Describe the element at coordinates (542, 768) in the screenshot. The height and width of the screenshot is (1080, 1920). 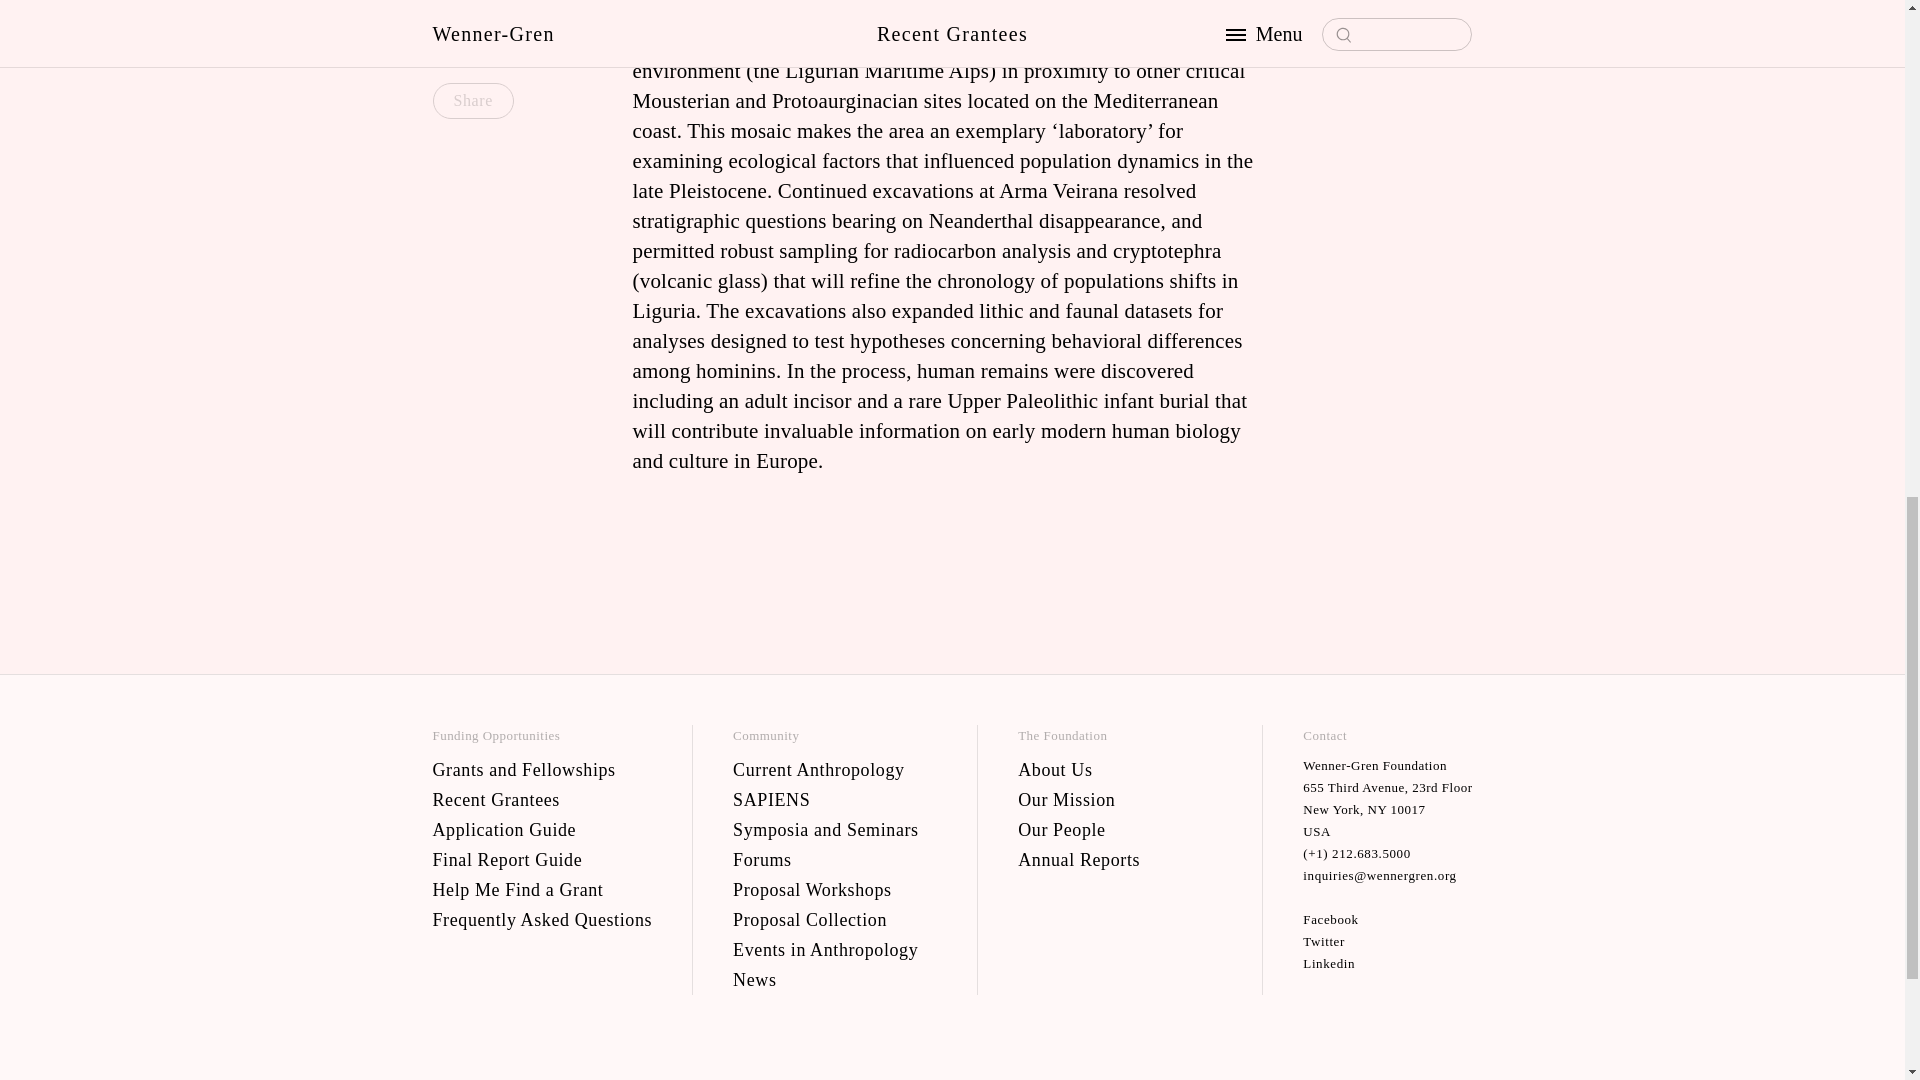
I see `Grants and Fellowships` at that location.